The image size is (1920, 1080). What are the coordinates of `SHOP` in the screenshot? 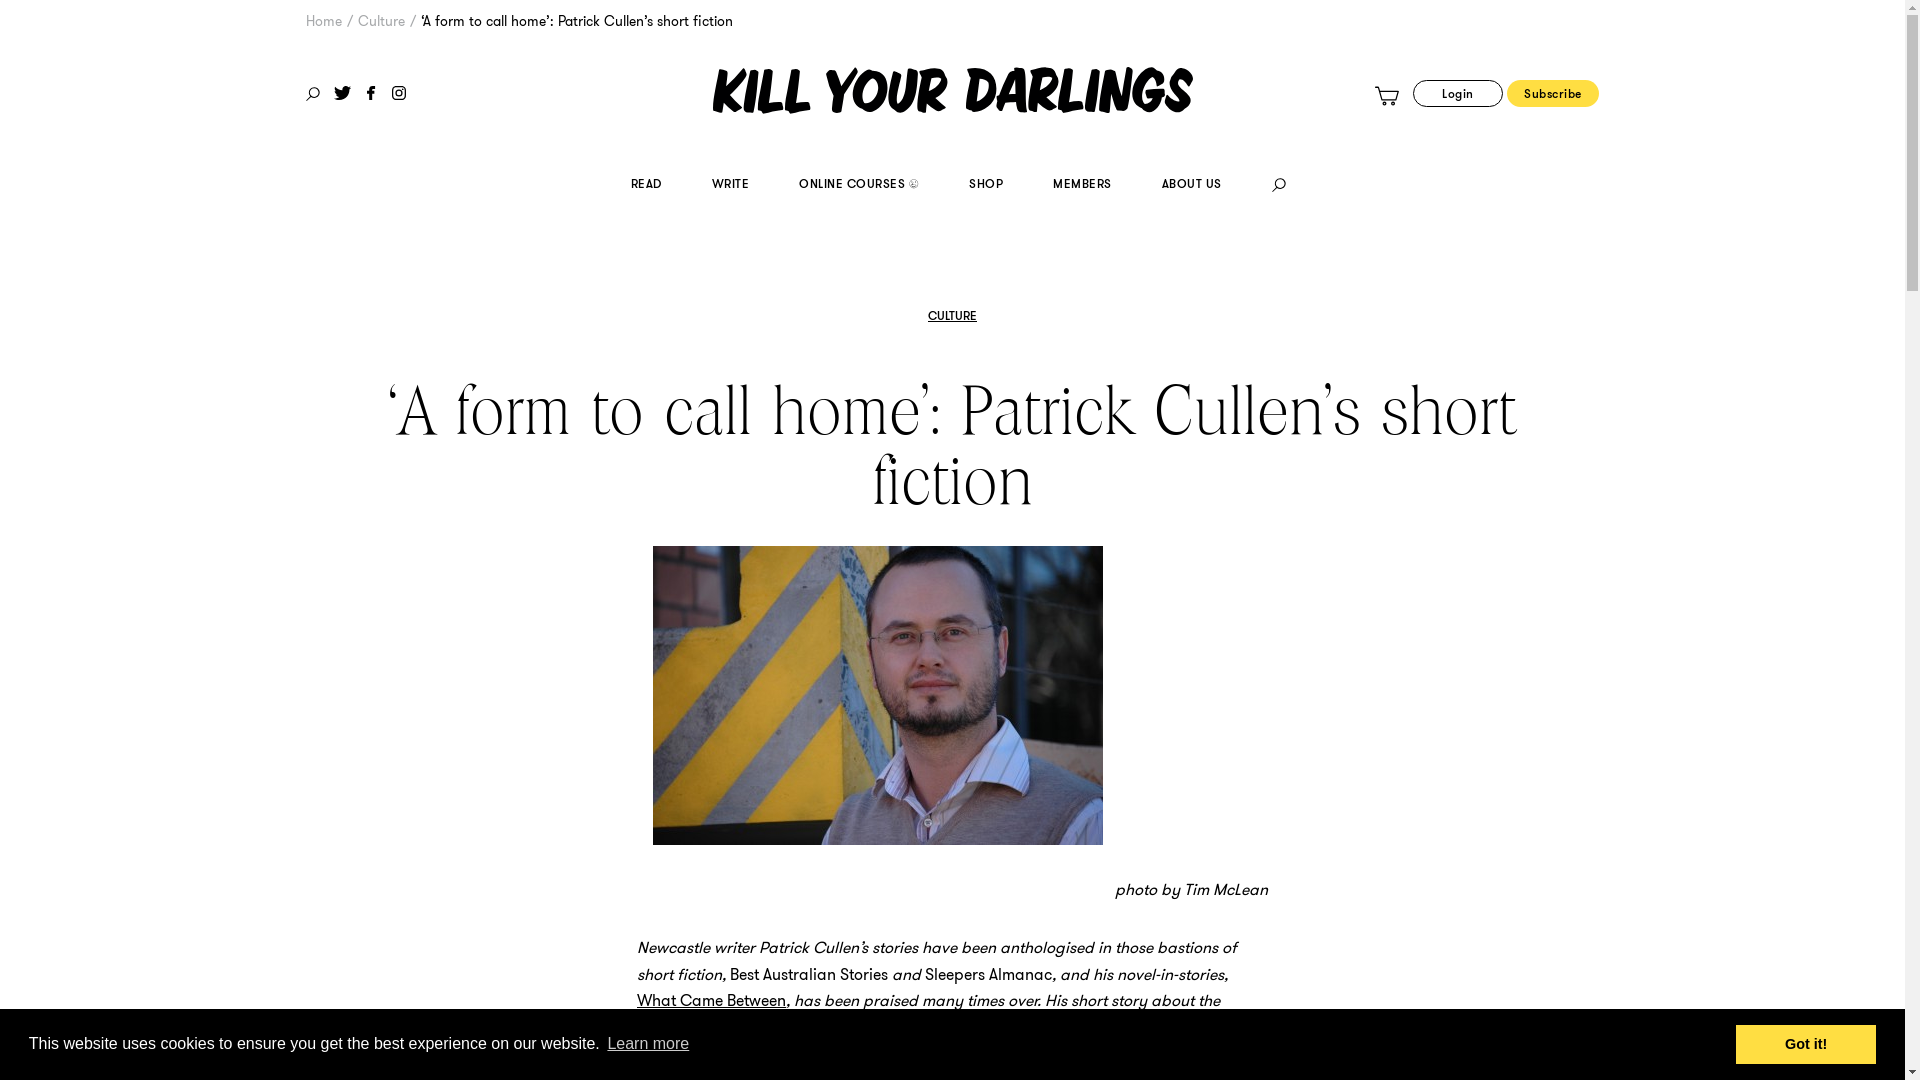 It's located at (985, 186).